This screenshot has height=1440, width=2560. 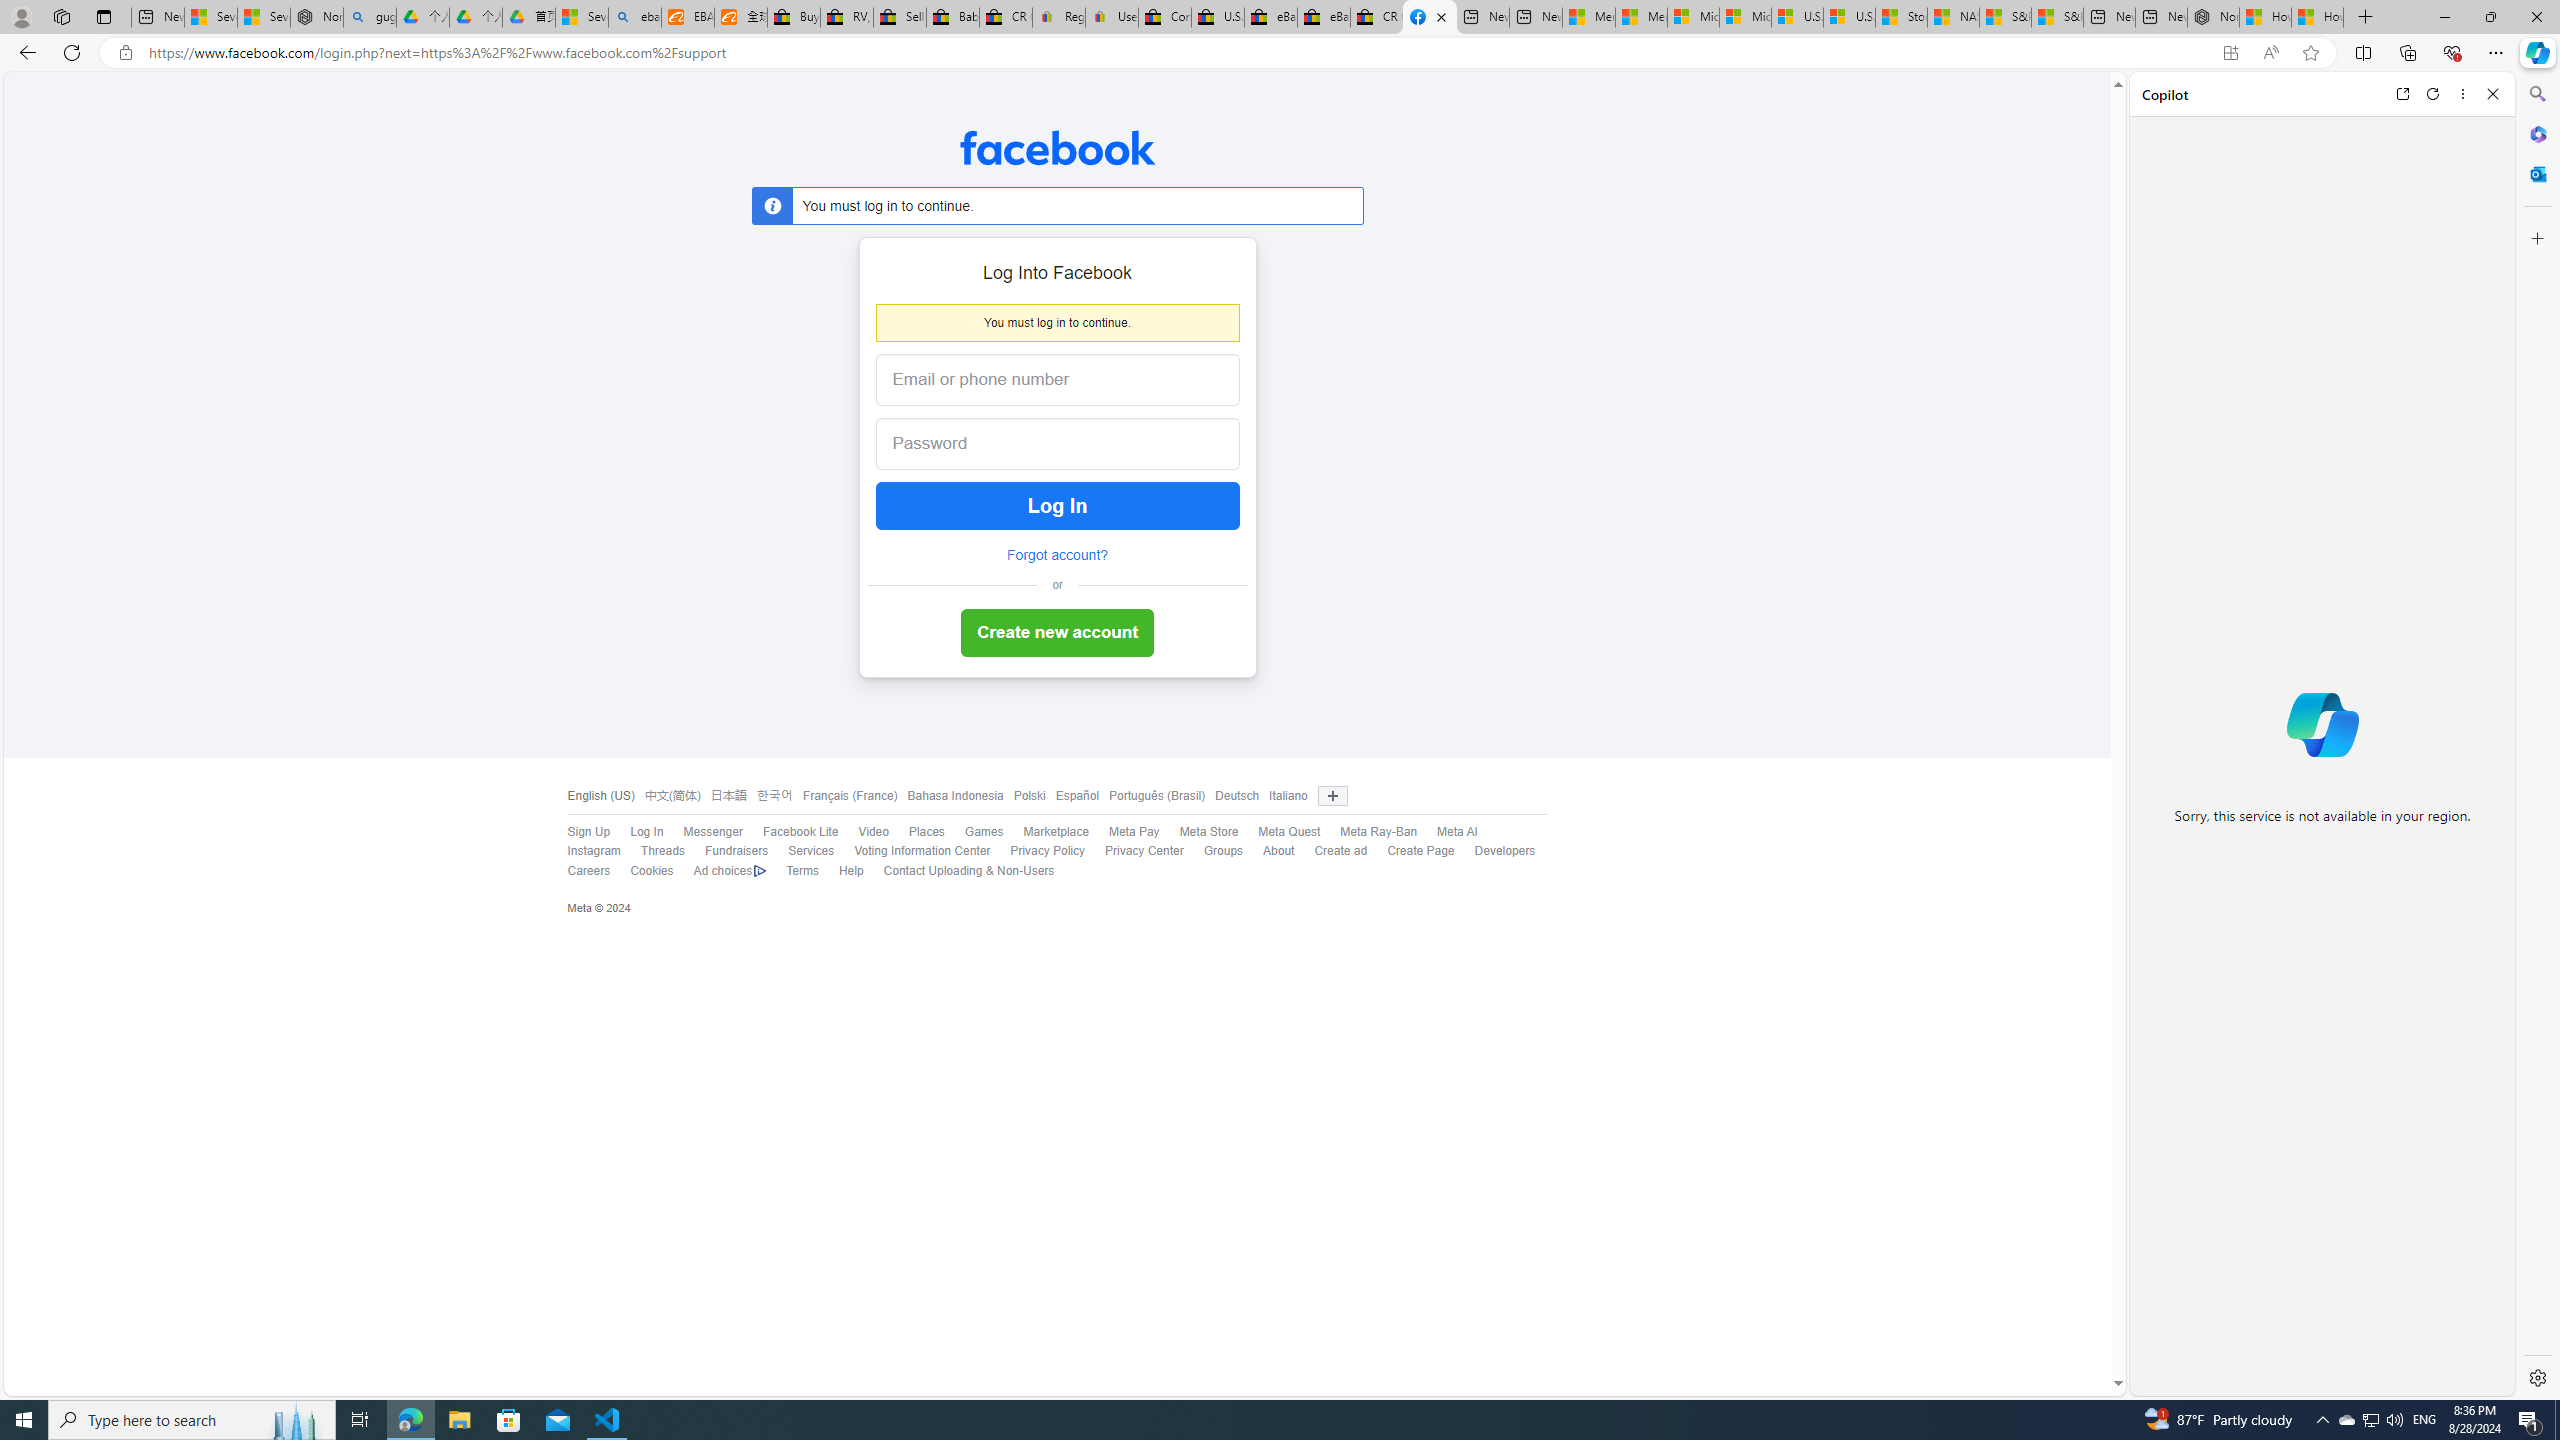 What do you see at coordinates (2536, 134) in the screenshot?
I see `Microsoft 365` at bounding box center [2536, 134].